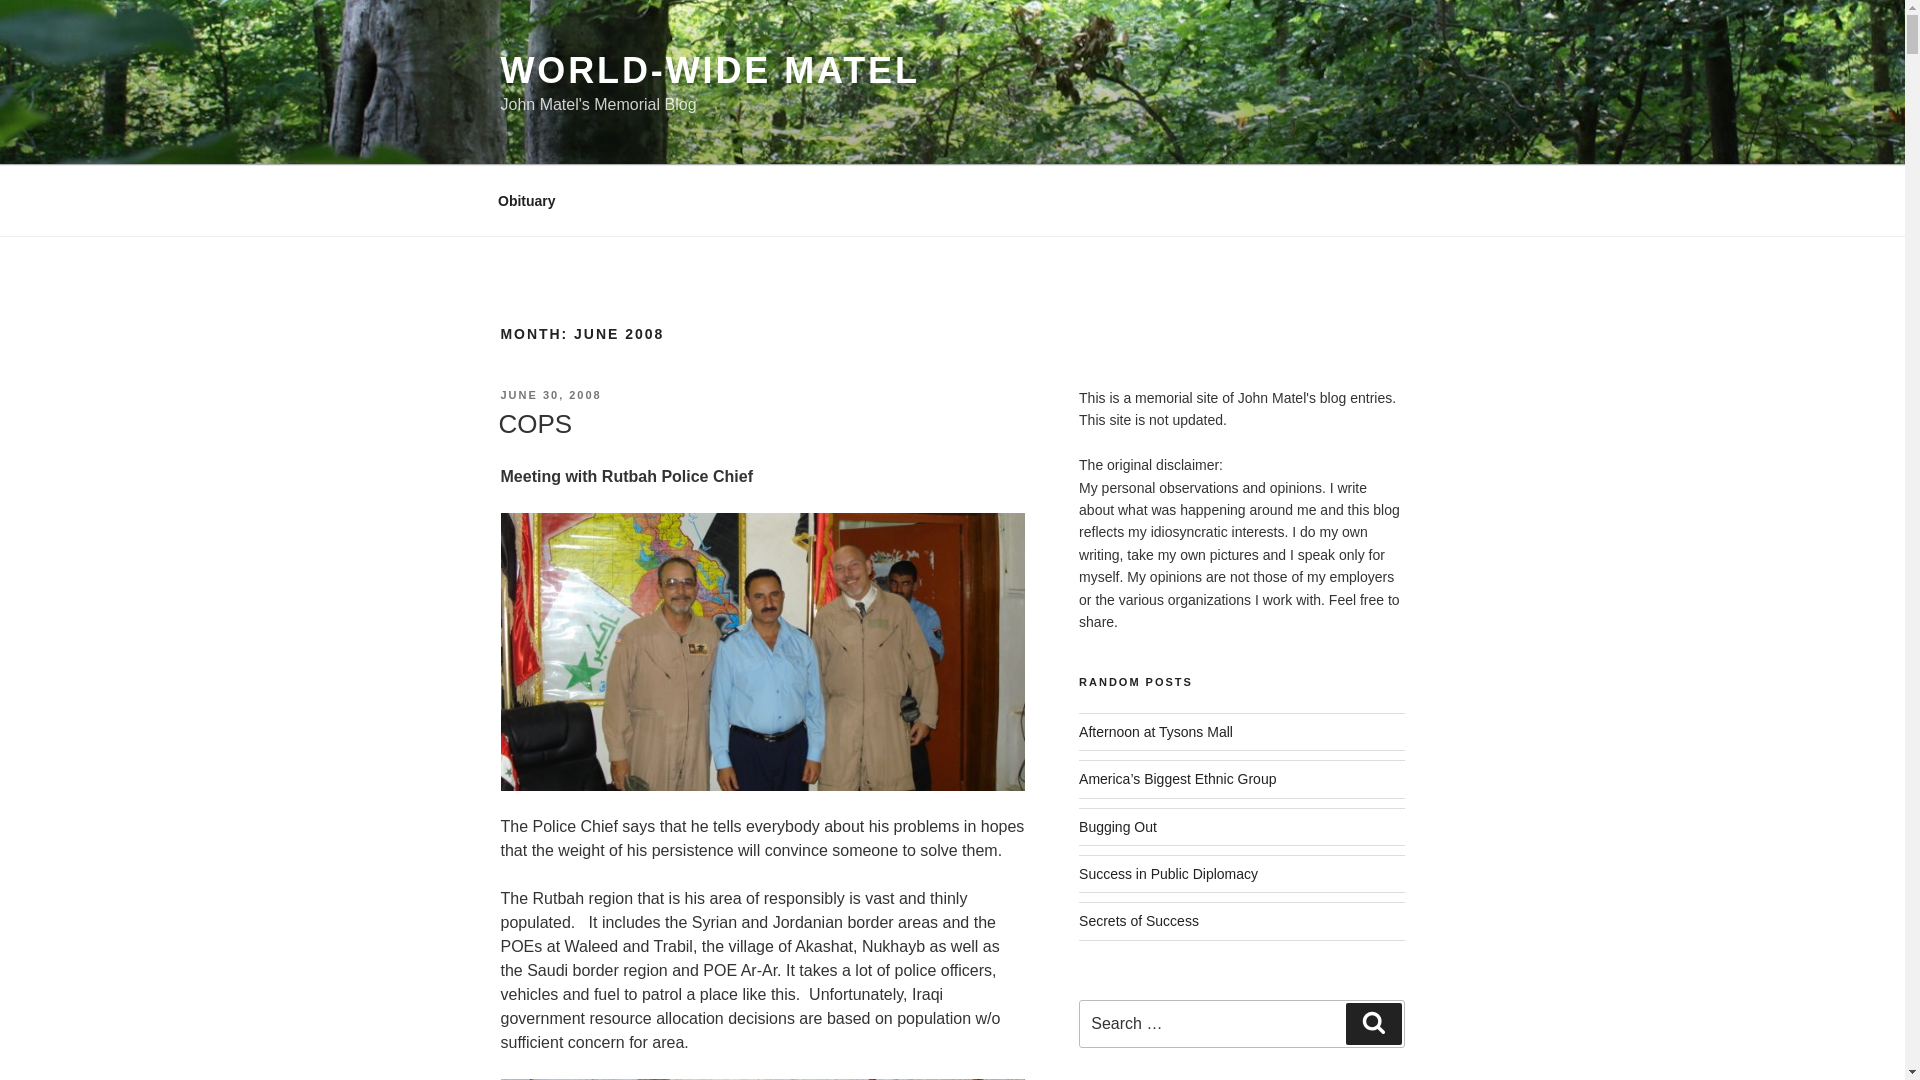  Describe the element at coordinates (709, 70) in the screenshot. I see `WORLD-WIDE MATEL` at that location.